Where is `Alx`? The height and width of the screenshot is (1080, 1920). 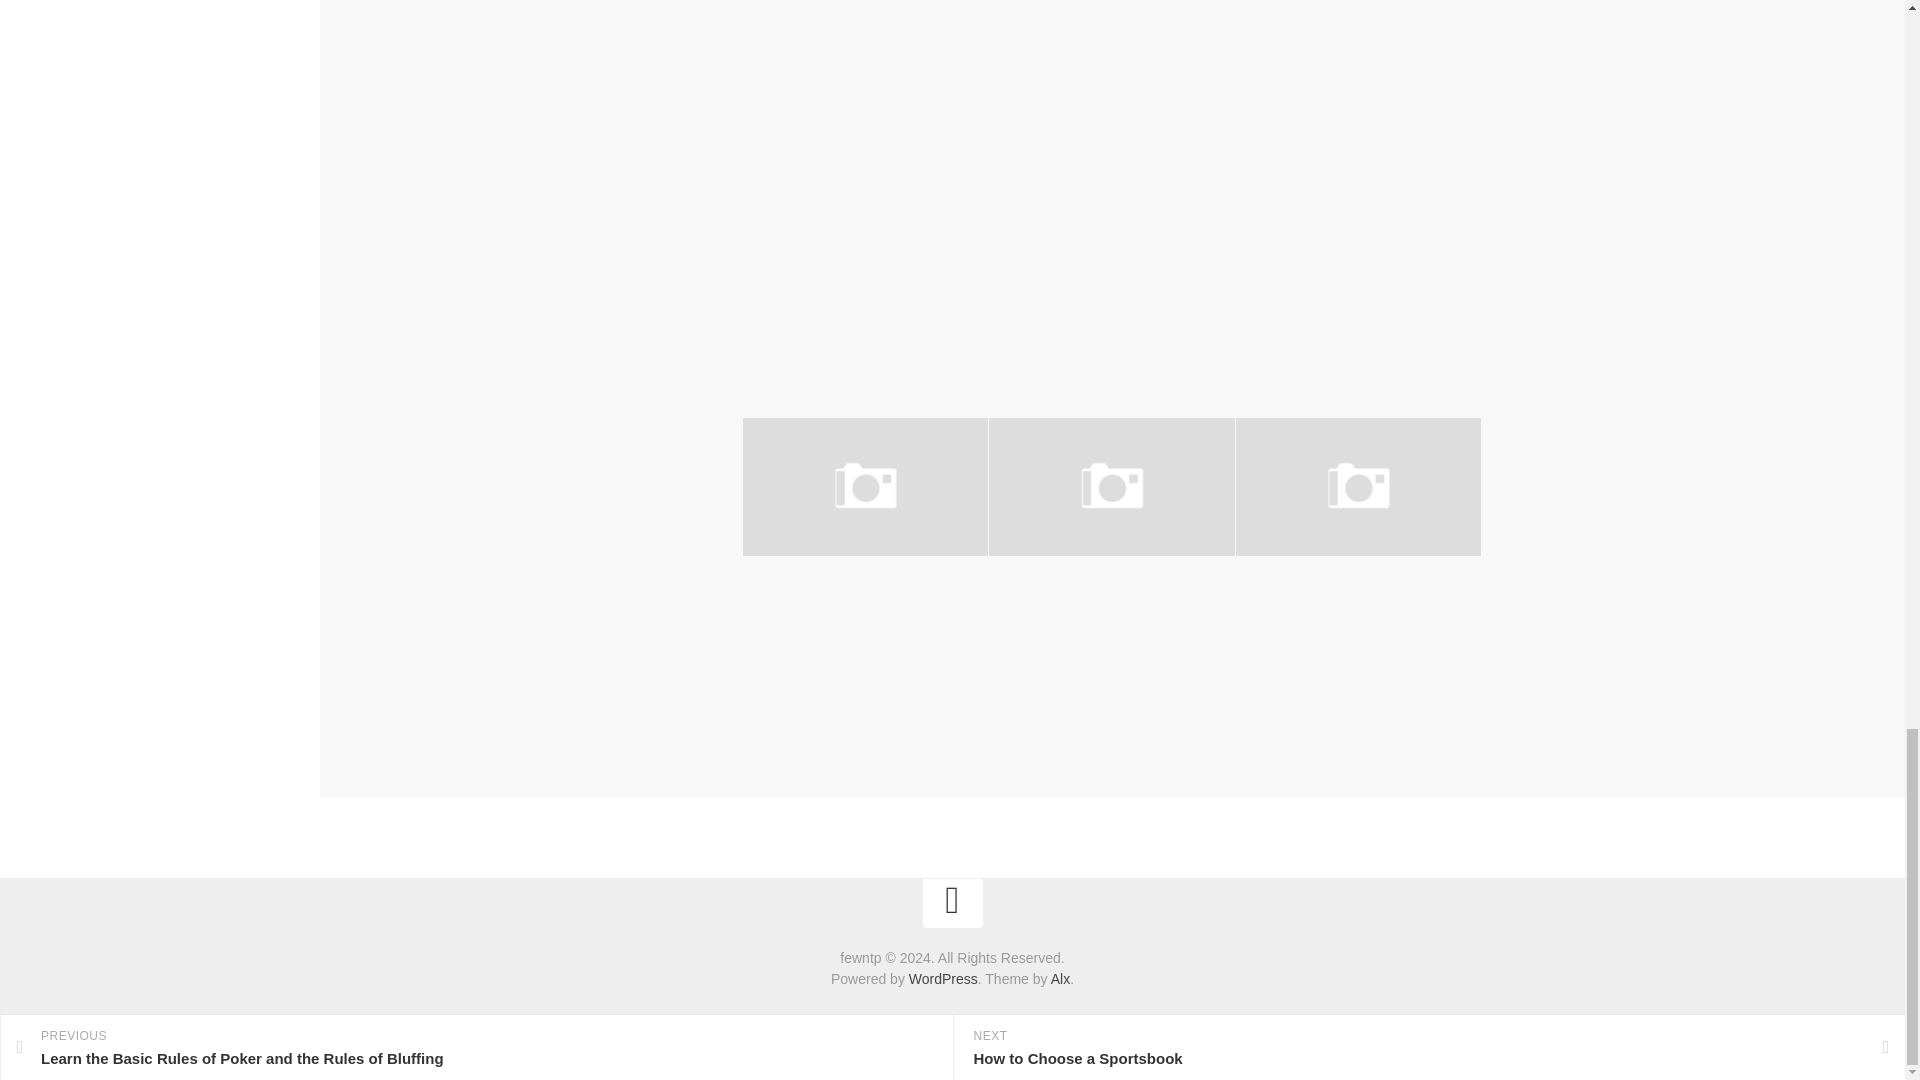 Alx is located at coordinates (1060, 978).